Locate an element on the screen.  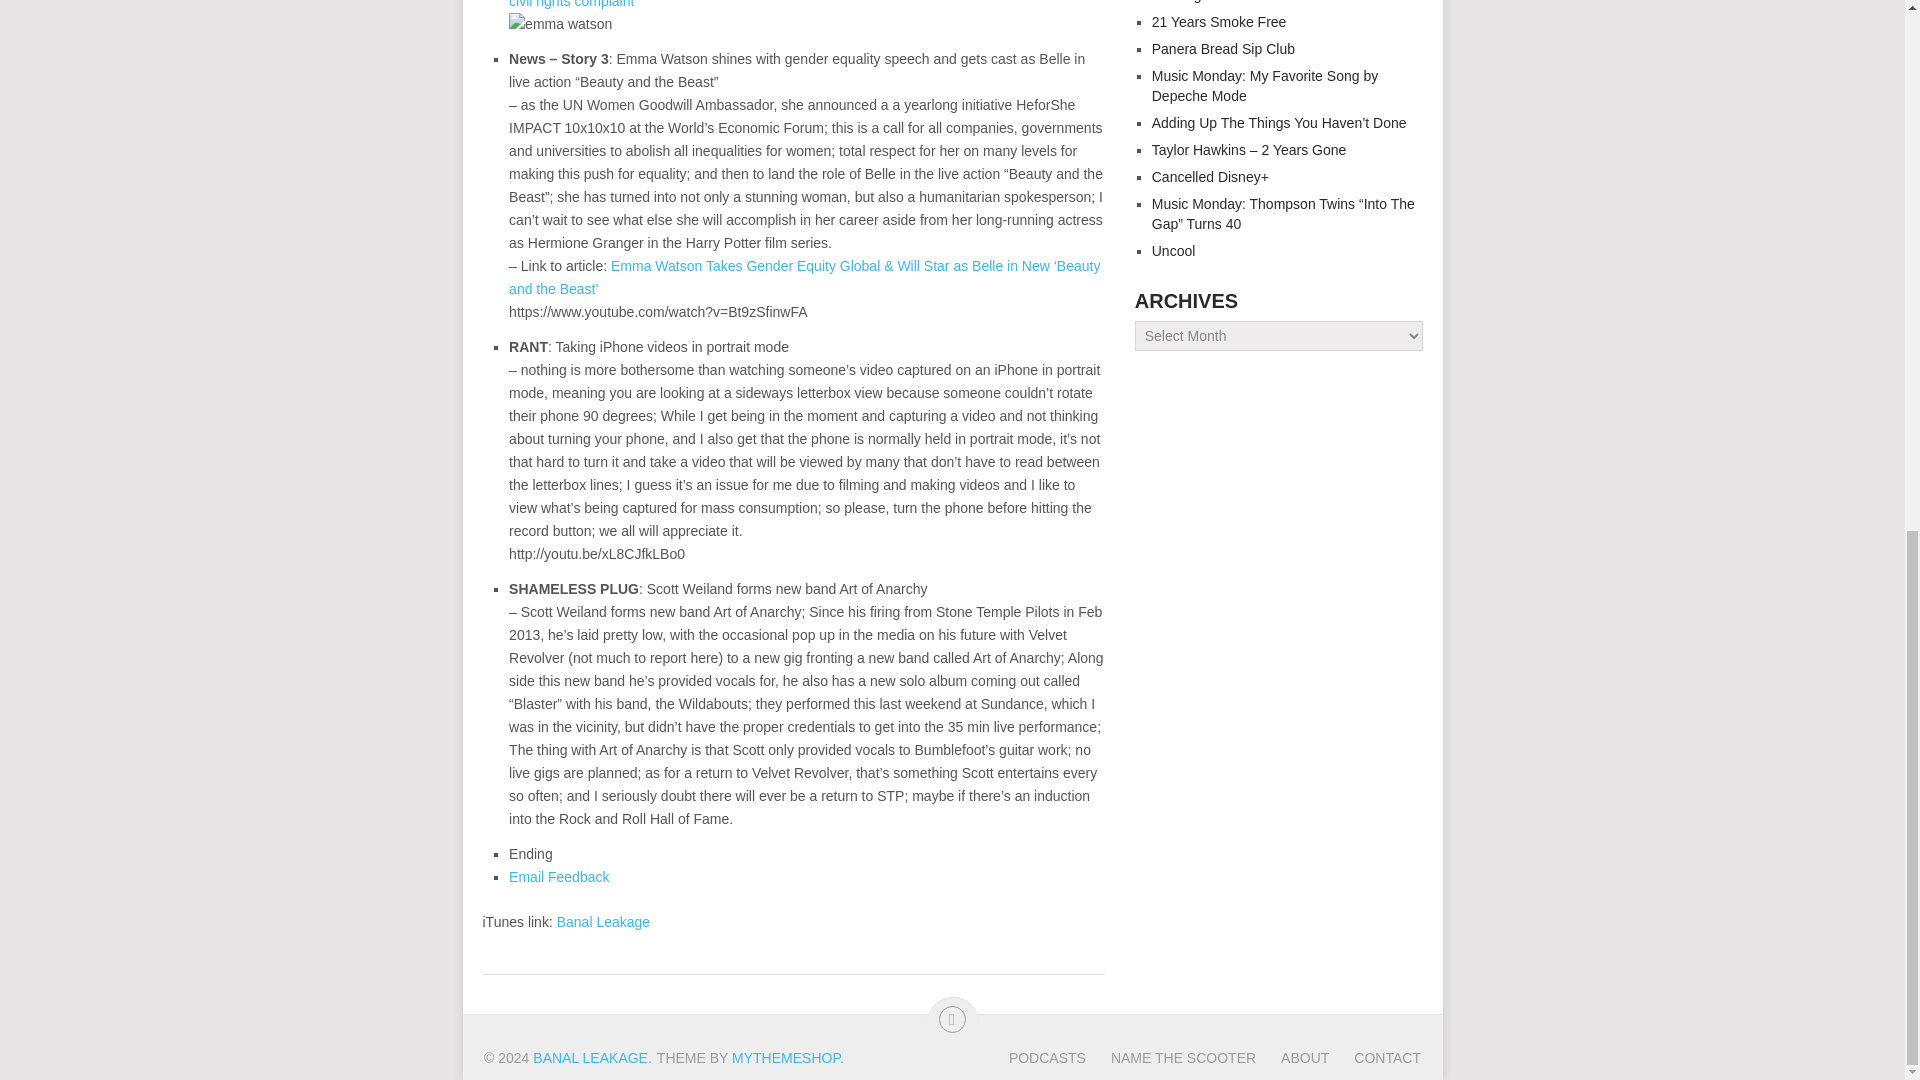
Music Monday: My Favorite Song by Depeche Mode is located at coordinates (1265, 86).